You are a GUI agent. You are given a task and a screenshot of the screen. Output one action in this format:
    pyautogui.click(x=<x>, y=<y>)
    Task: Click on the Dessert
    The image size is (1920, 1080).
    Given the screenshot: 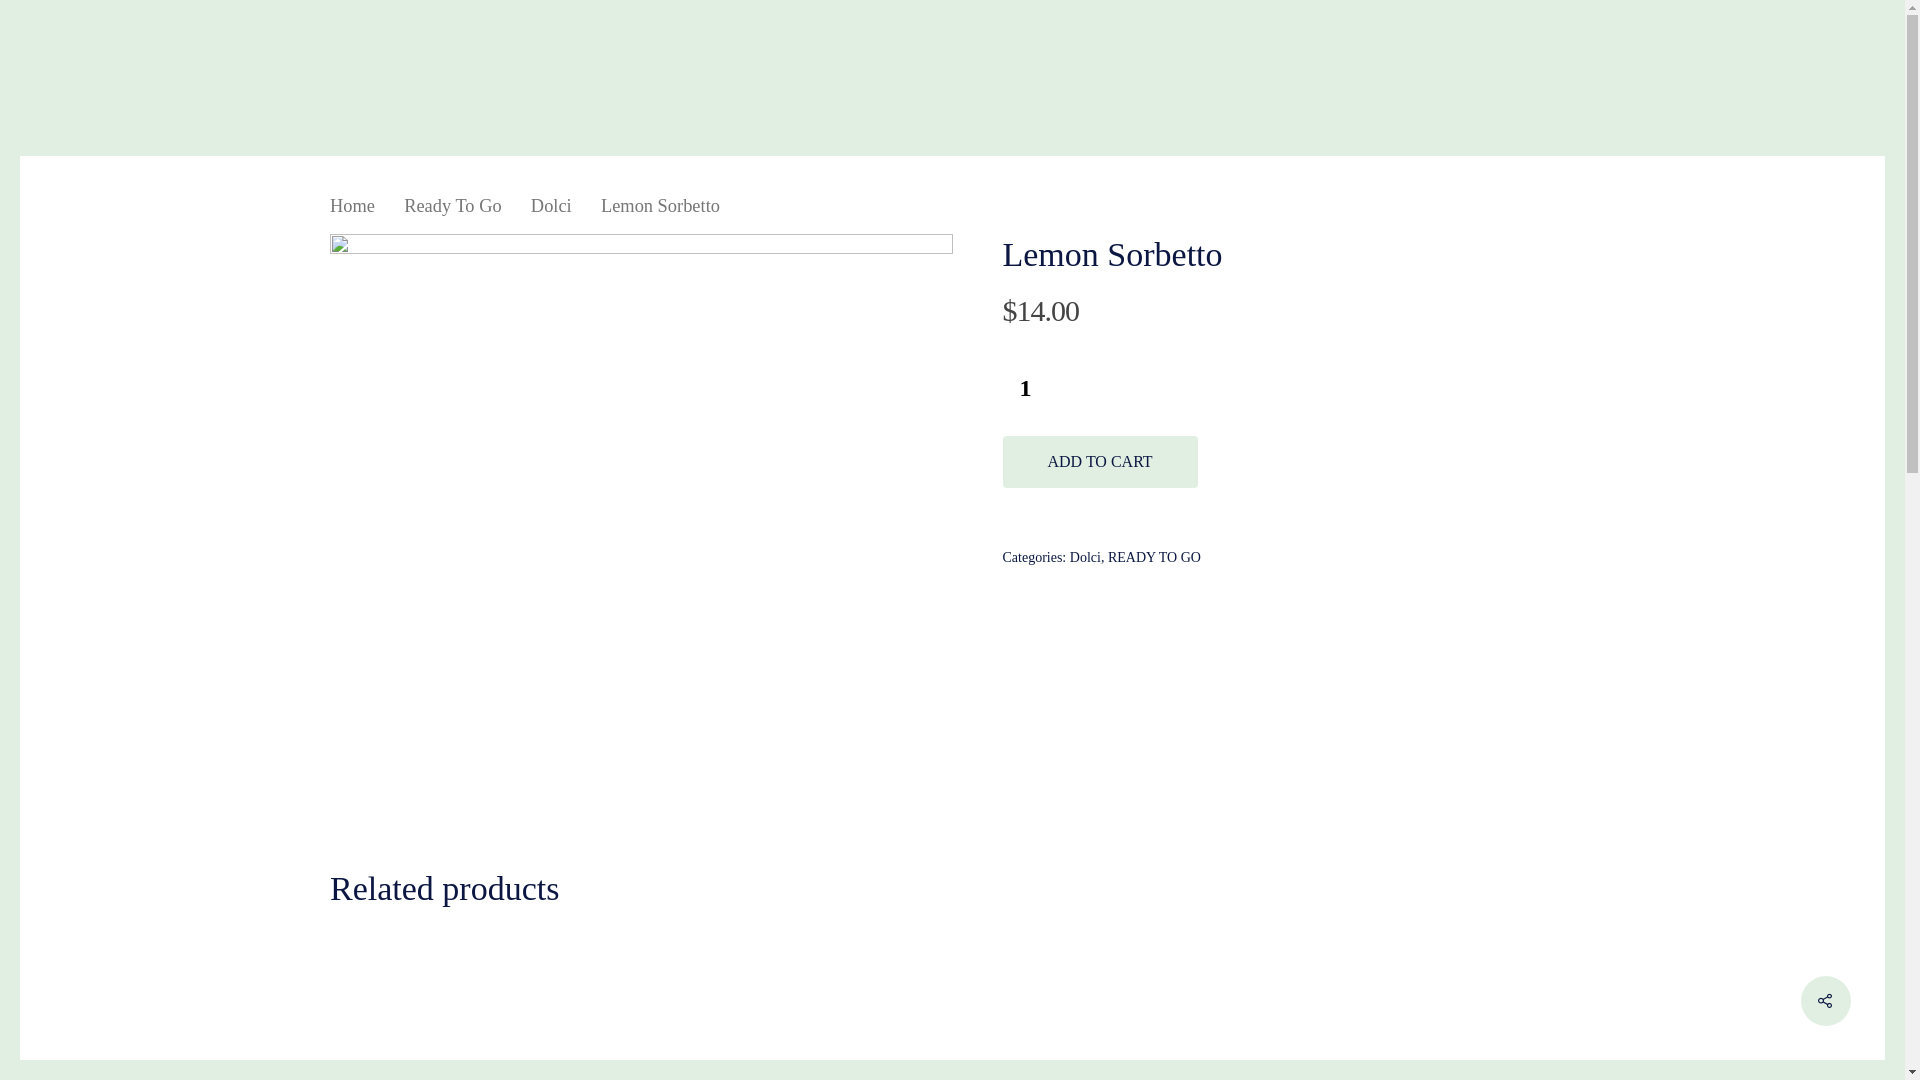 What is the action you would take?
    pyautogui.click(x=994, y=850)
    